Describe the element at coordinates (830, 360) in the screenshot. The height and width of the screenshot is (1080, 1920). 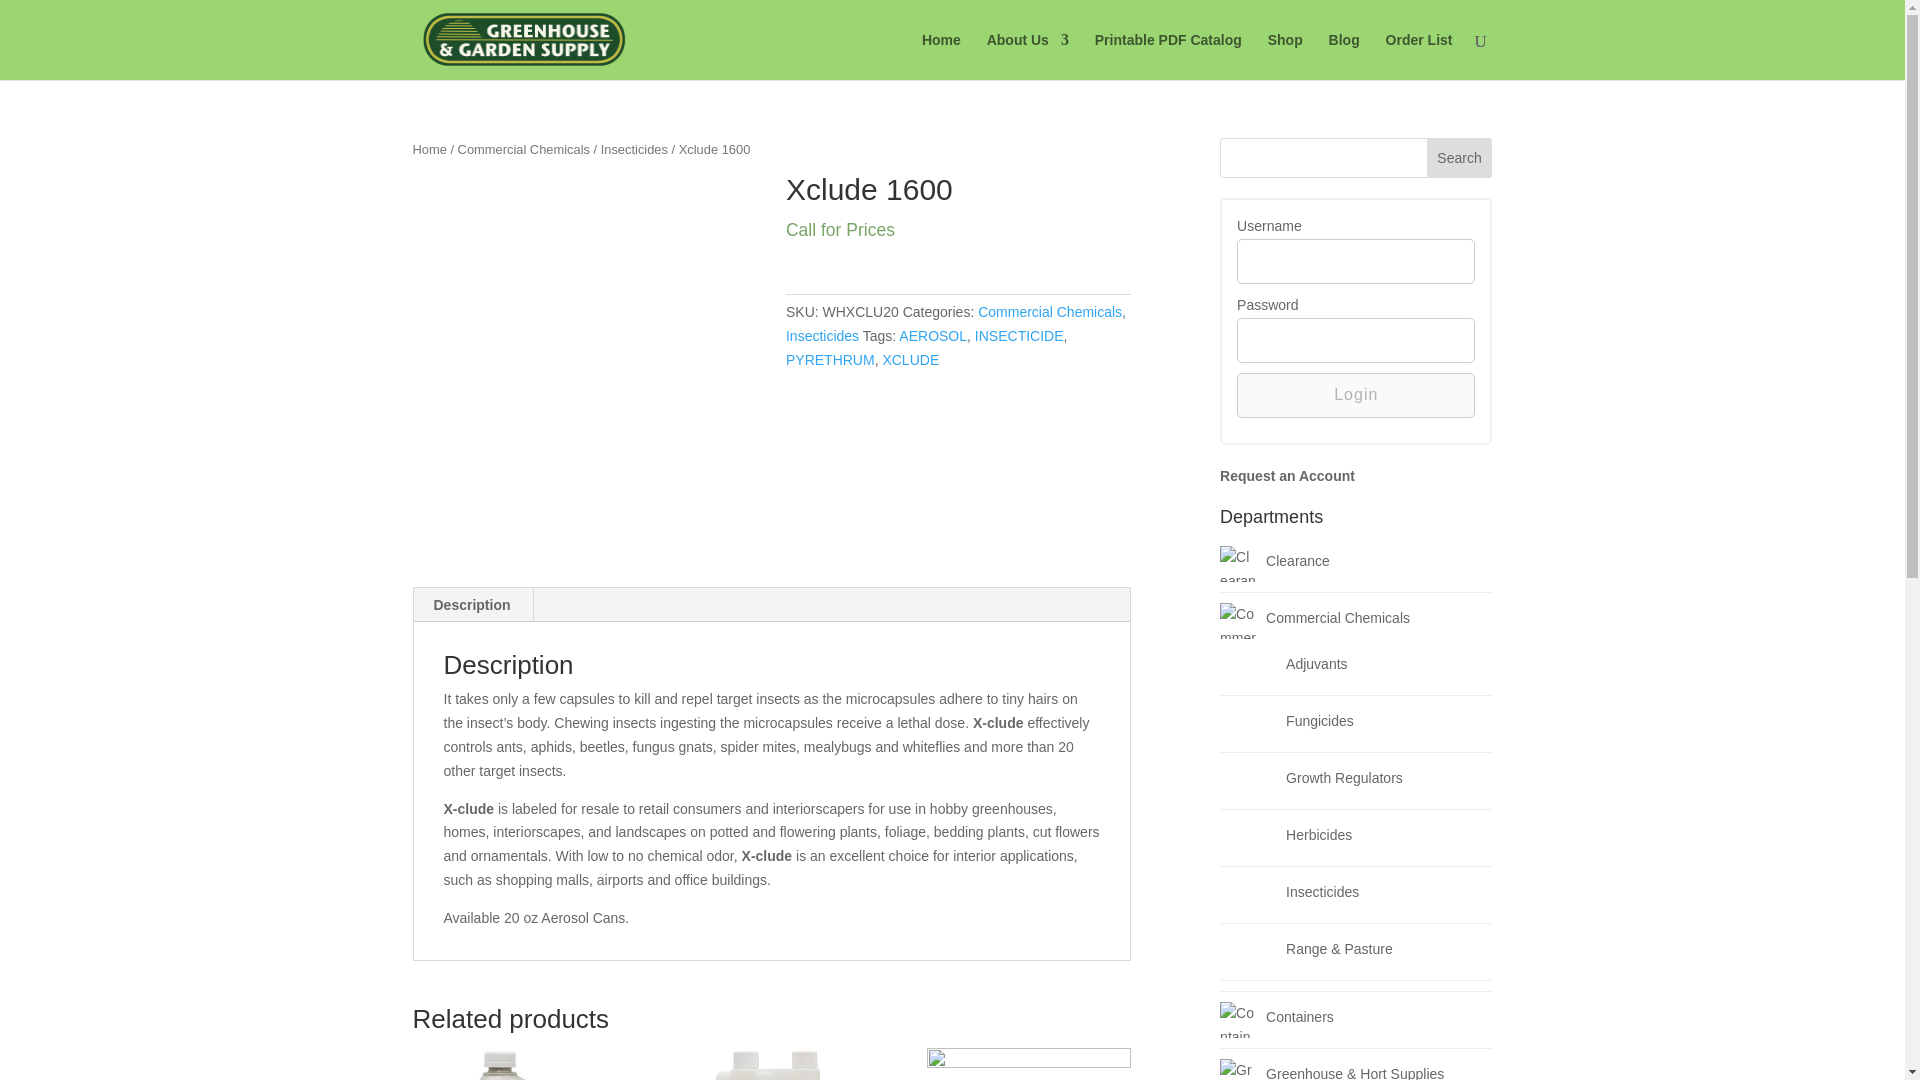
I see `Insecticides` at that location.